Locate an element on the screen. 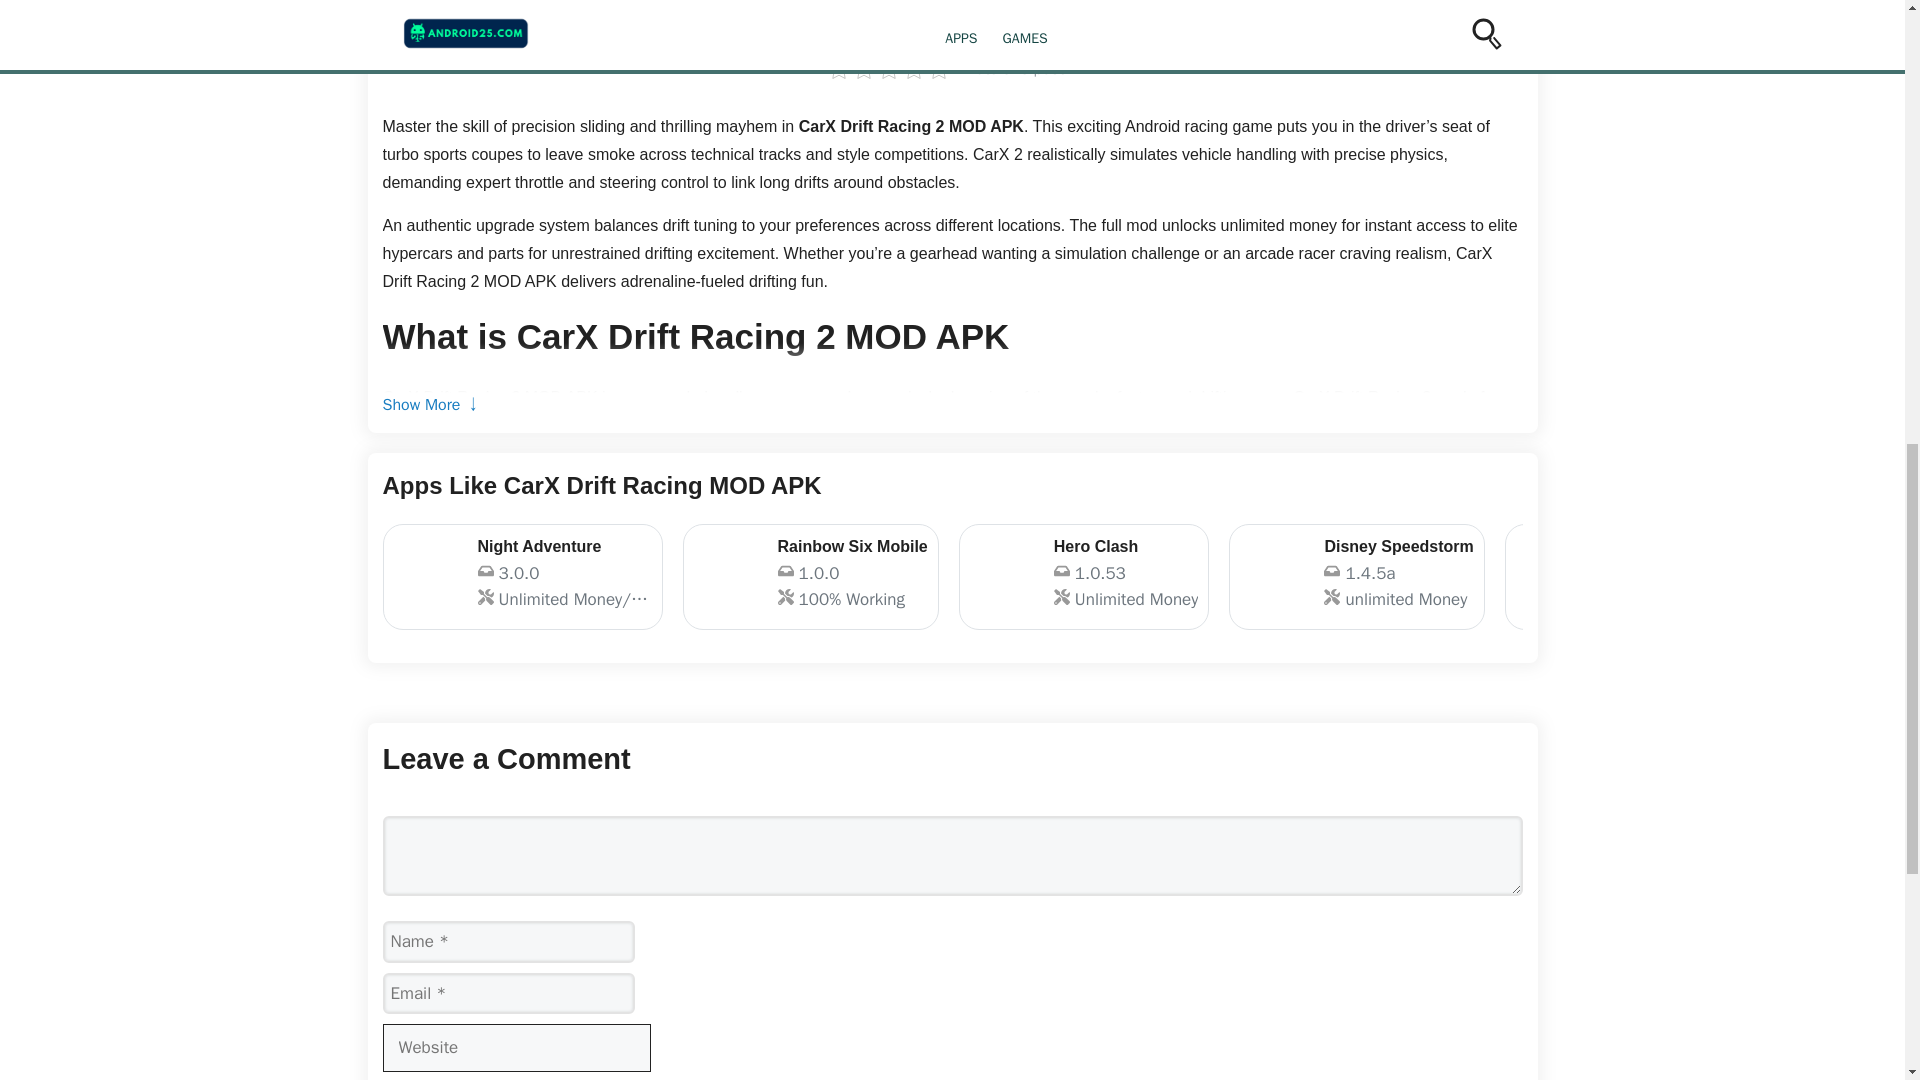  Hero Clash is located at coordinates (1084, 576).